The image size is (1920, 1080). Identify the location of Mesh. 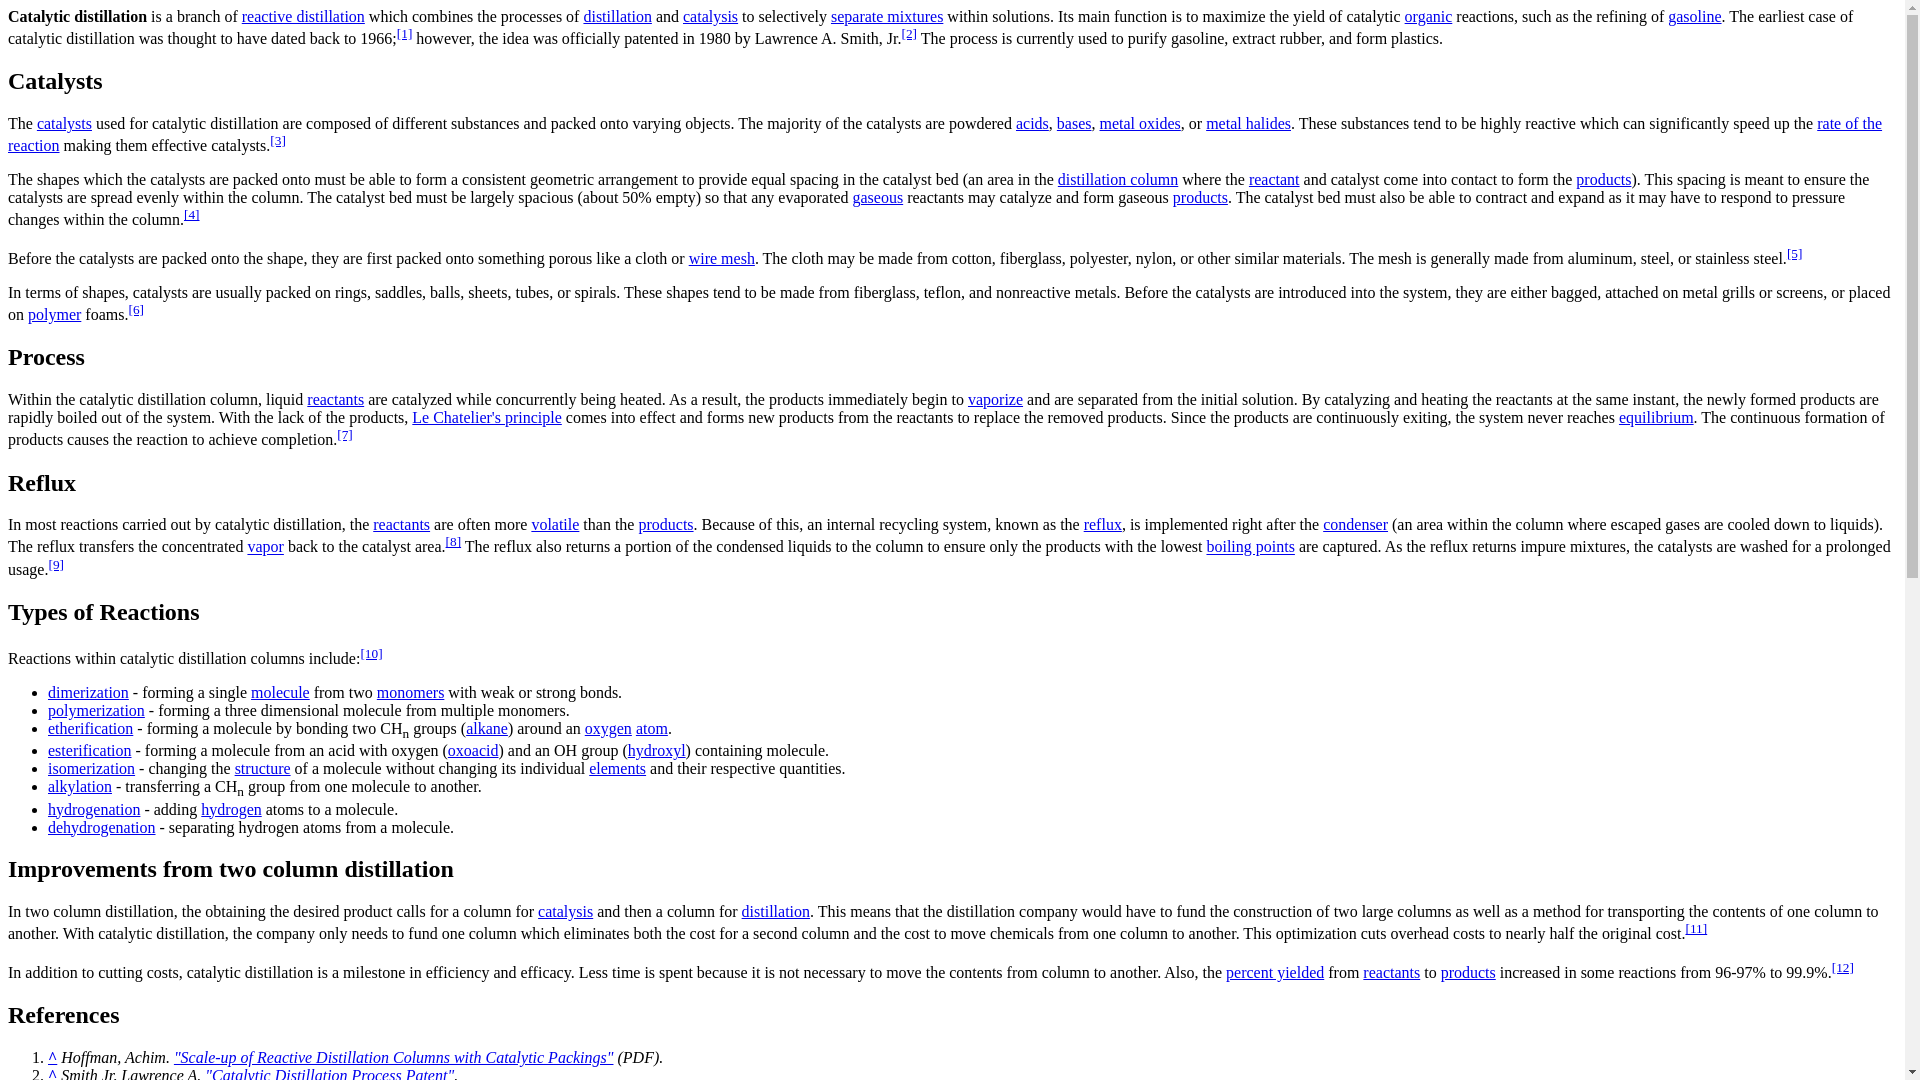
(722, 258).